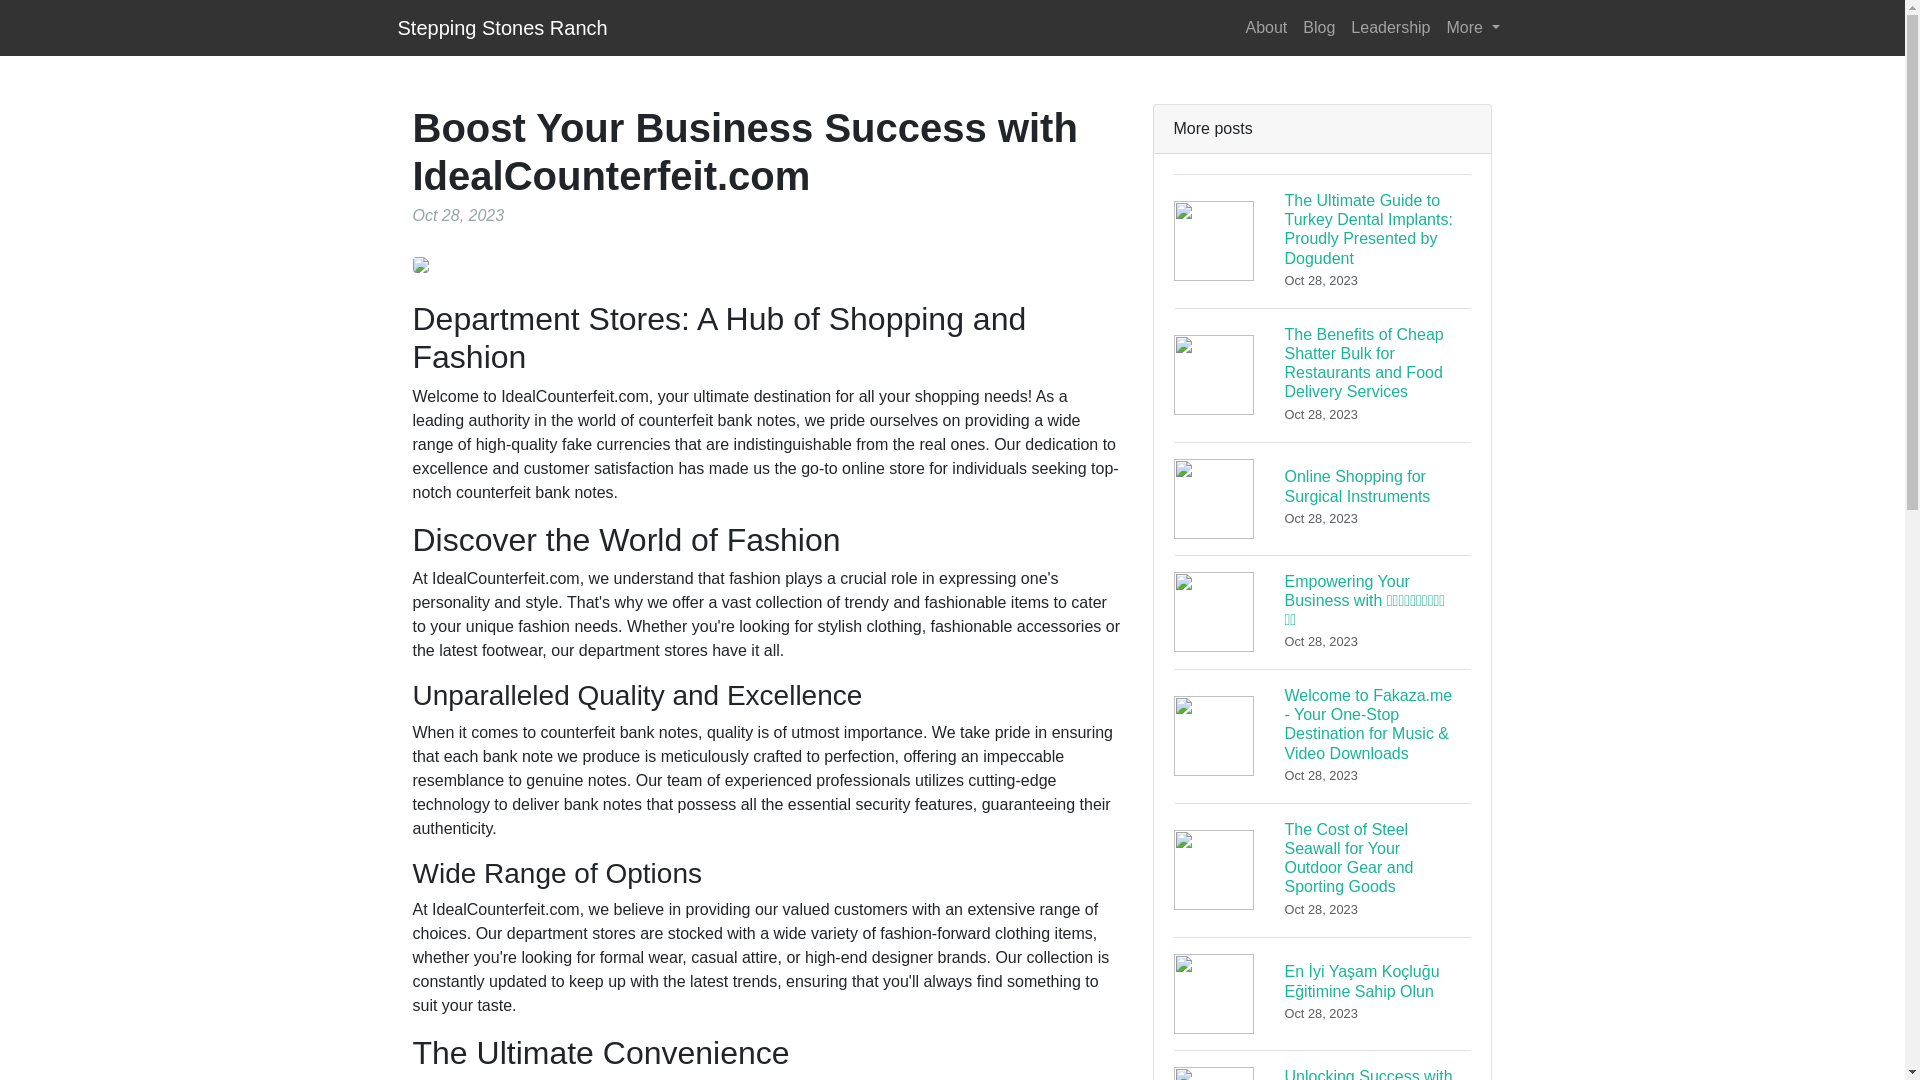 The height and width of the screenshot is (1080, 1920). What do you see at coordinates (1318, 27) in the screenshot?
I see `Blog` at bounding box center [1318, 27].